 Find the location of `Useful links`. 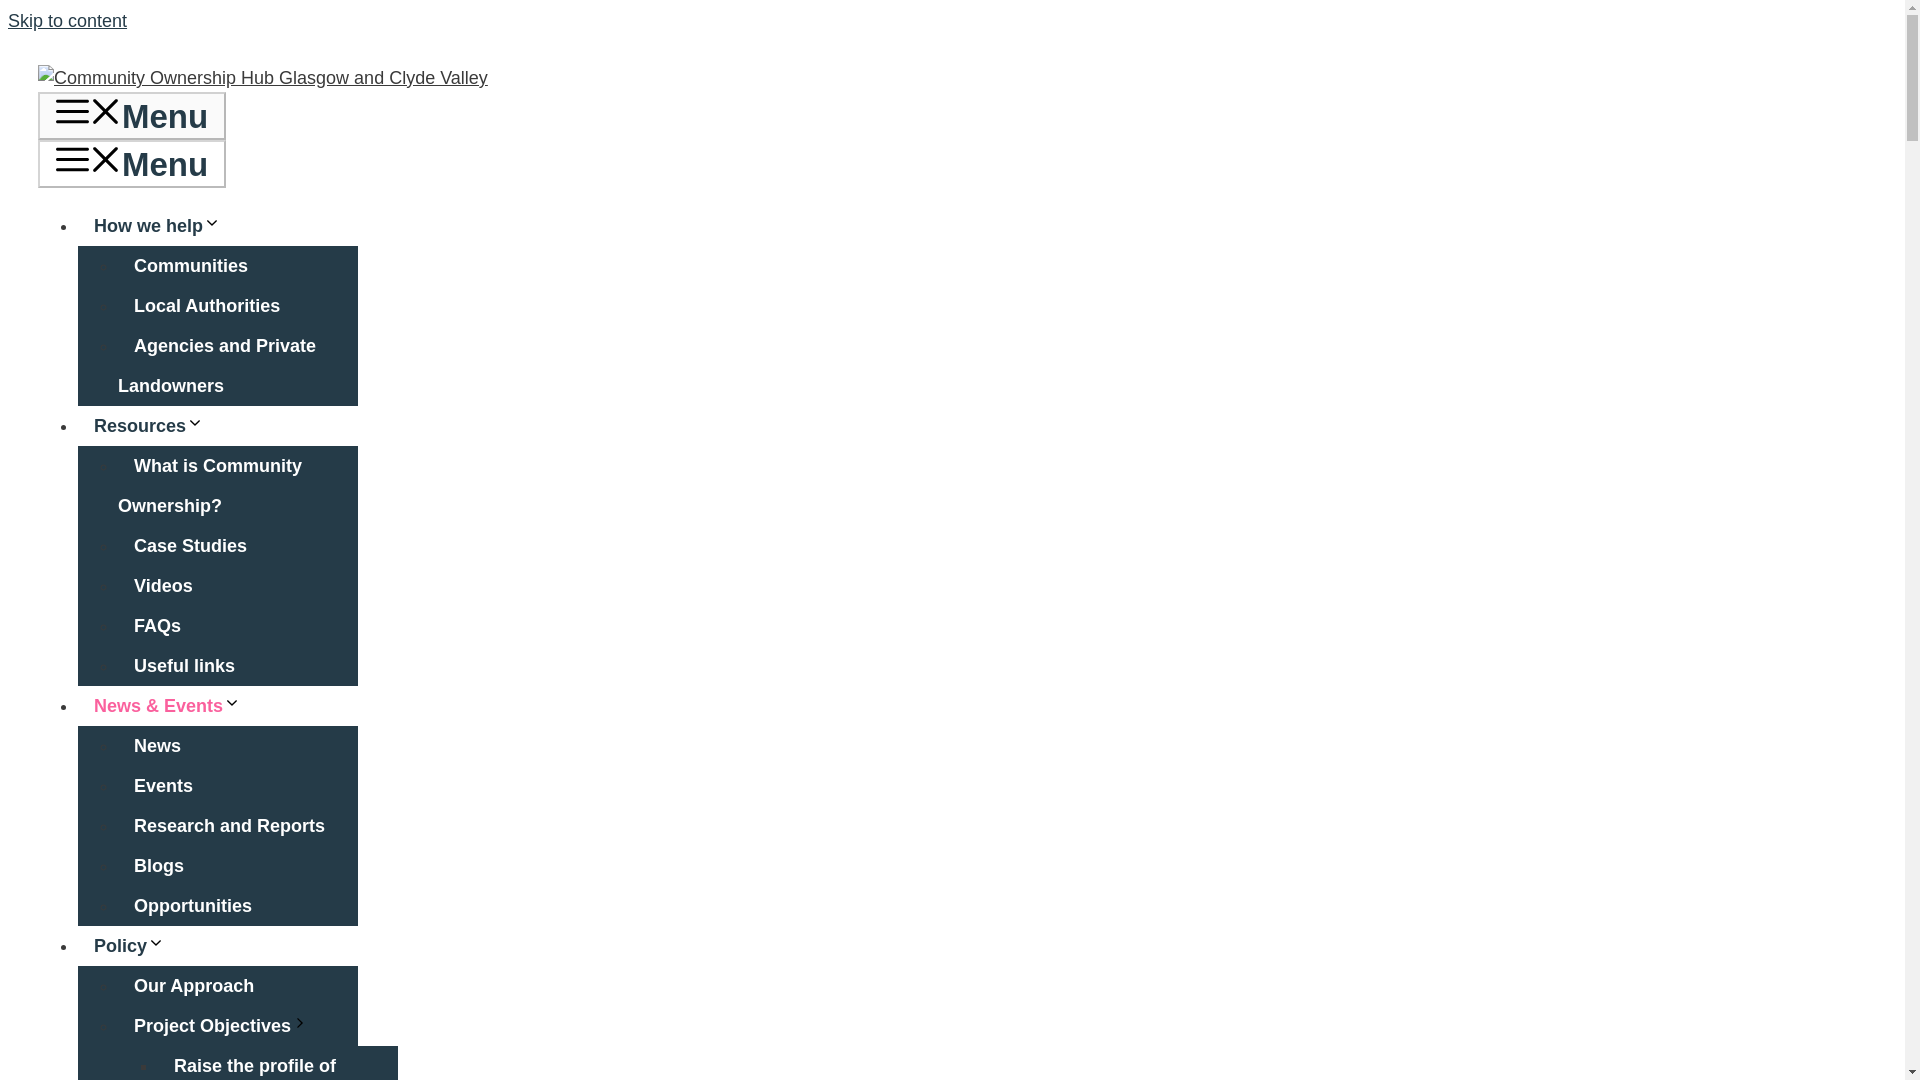

Useful links is located at coordinates (184, 665).